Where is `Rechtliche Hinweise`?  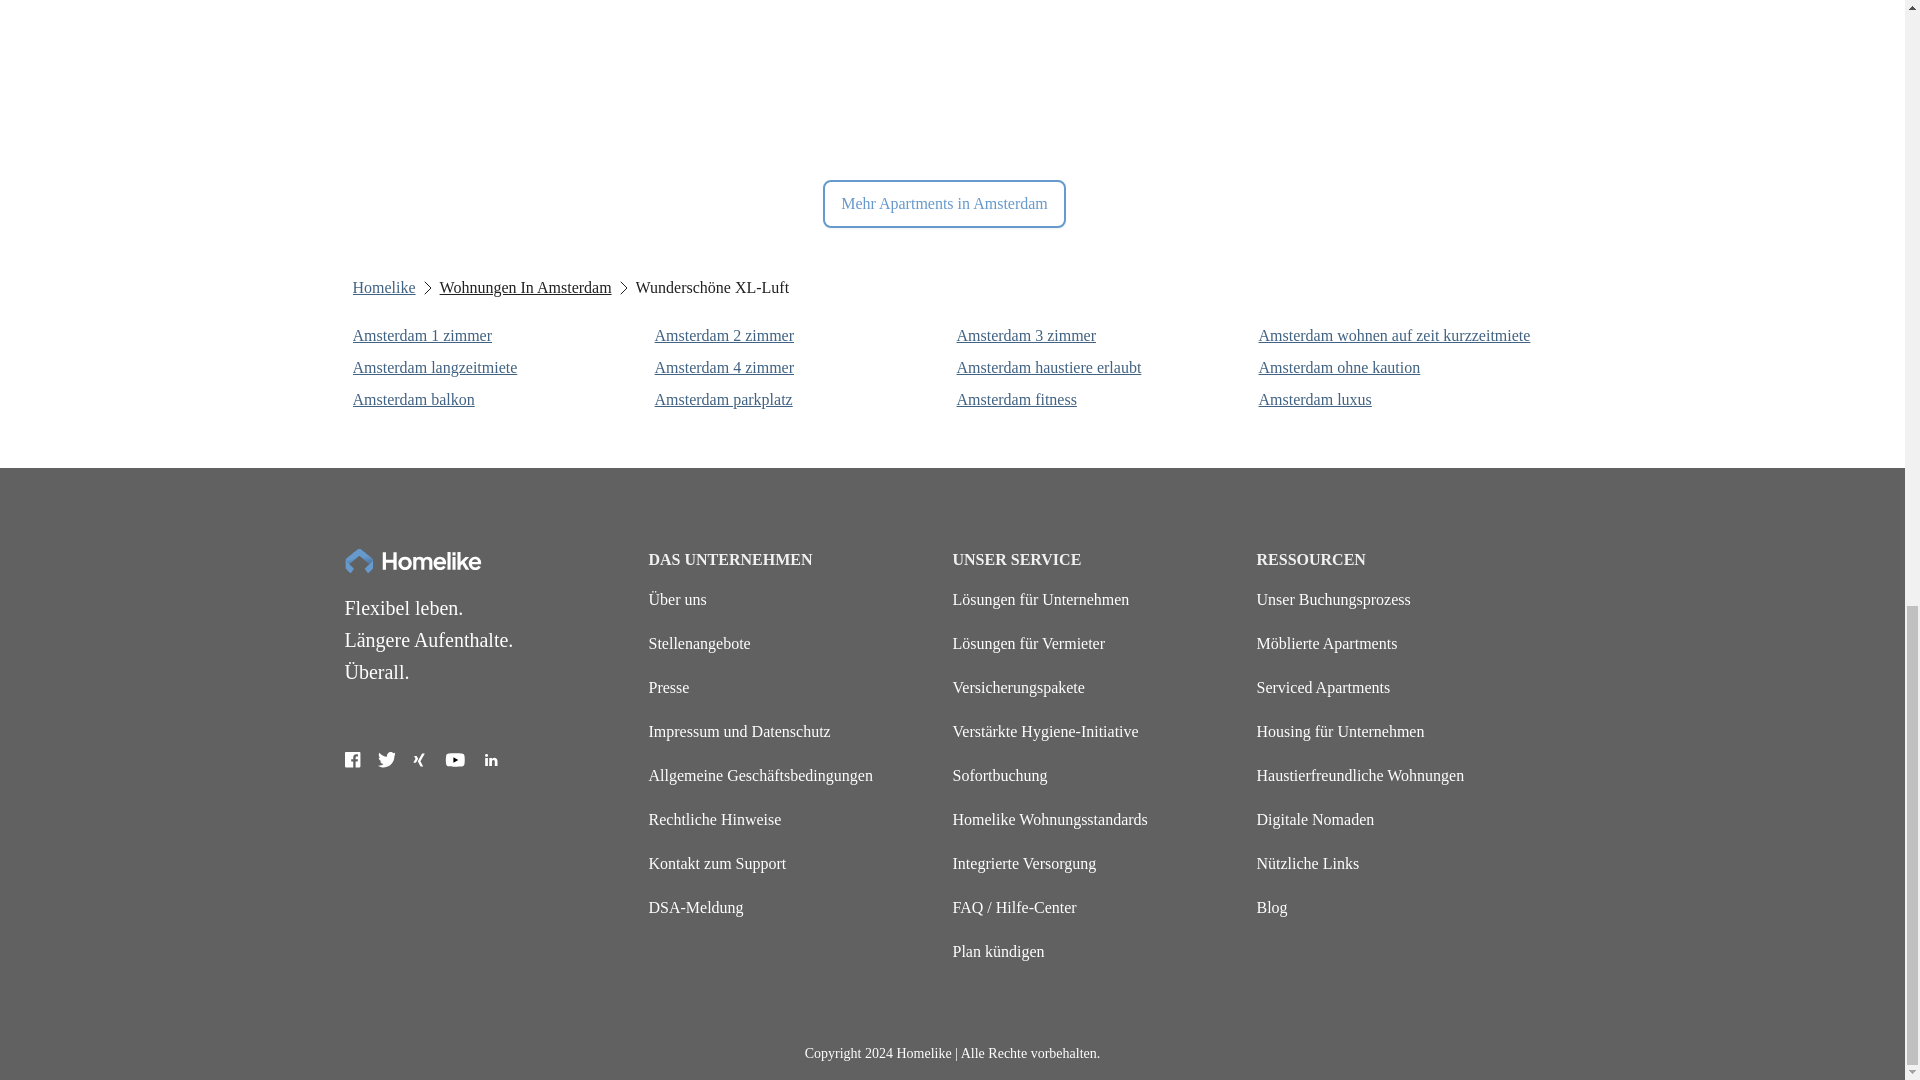 Rechtliche Hinweise is located at coordinates (714, 820).